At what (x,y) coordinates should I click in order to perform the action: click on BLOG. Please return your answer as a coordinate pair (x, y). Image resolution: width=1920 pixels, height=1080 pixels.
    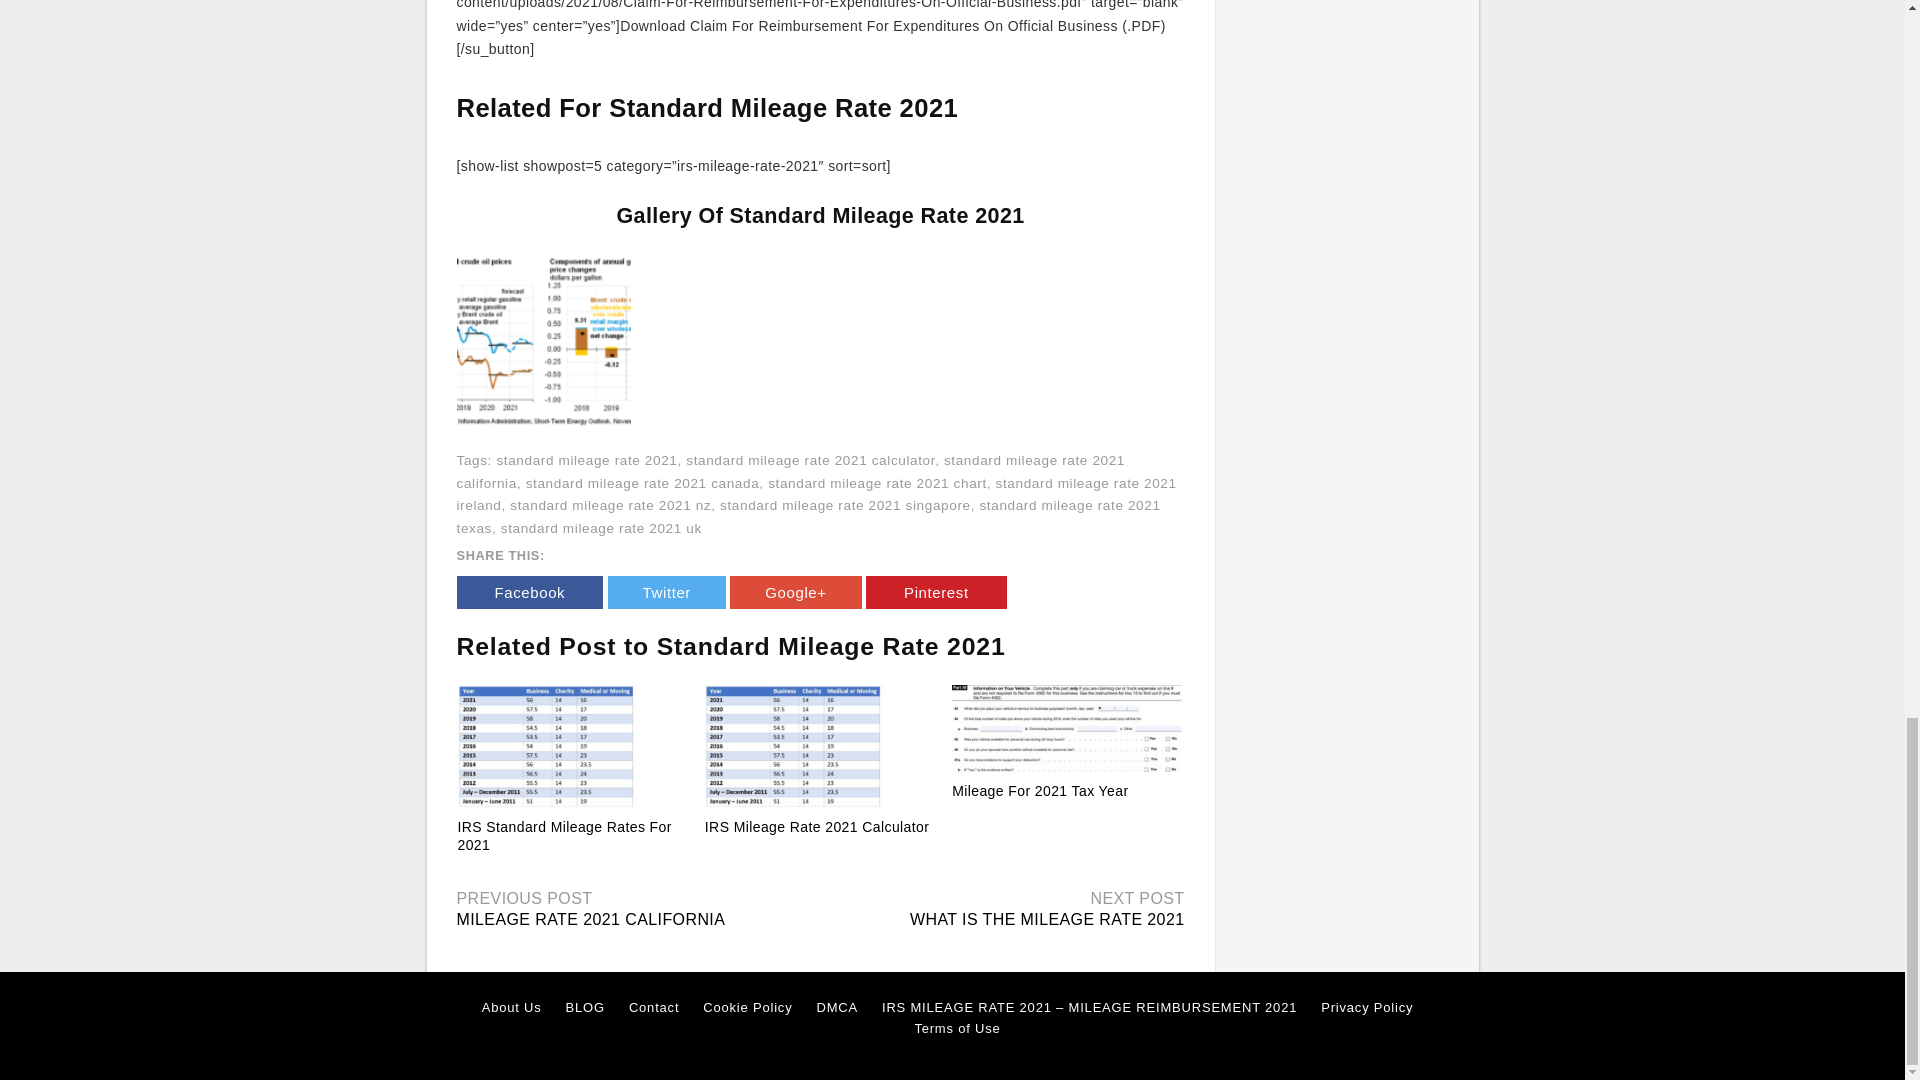
    Looking at the image, I should click on (585, 1008).